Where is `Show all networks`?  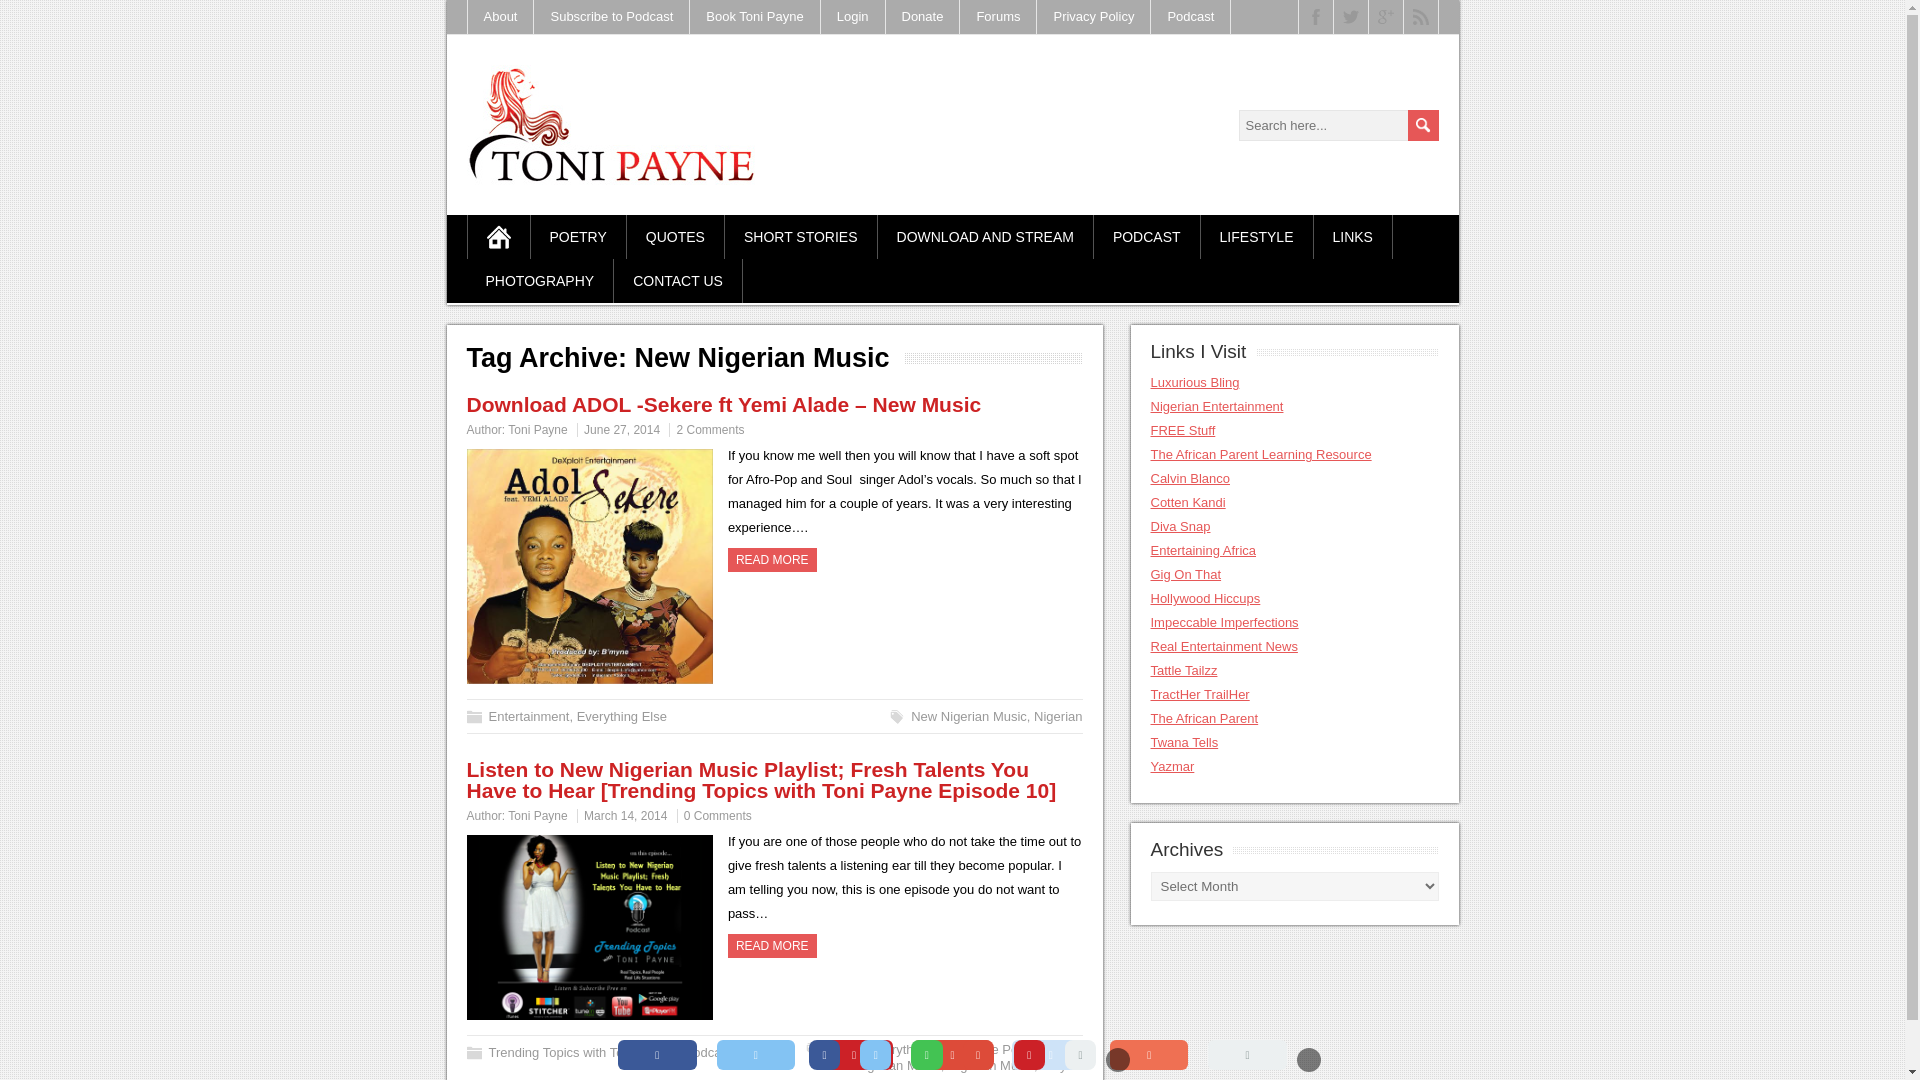 Show all networks is located at coordinates (1246, 1055).